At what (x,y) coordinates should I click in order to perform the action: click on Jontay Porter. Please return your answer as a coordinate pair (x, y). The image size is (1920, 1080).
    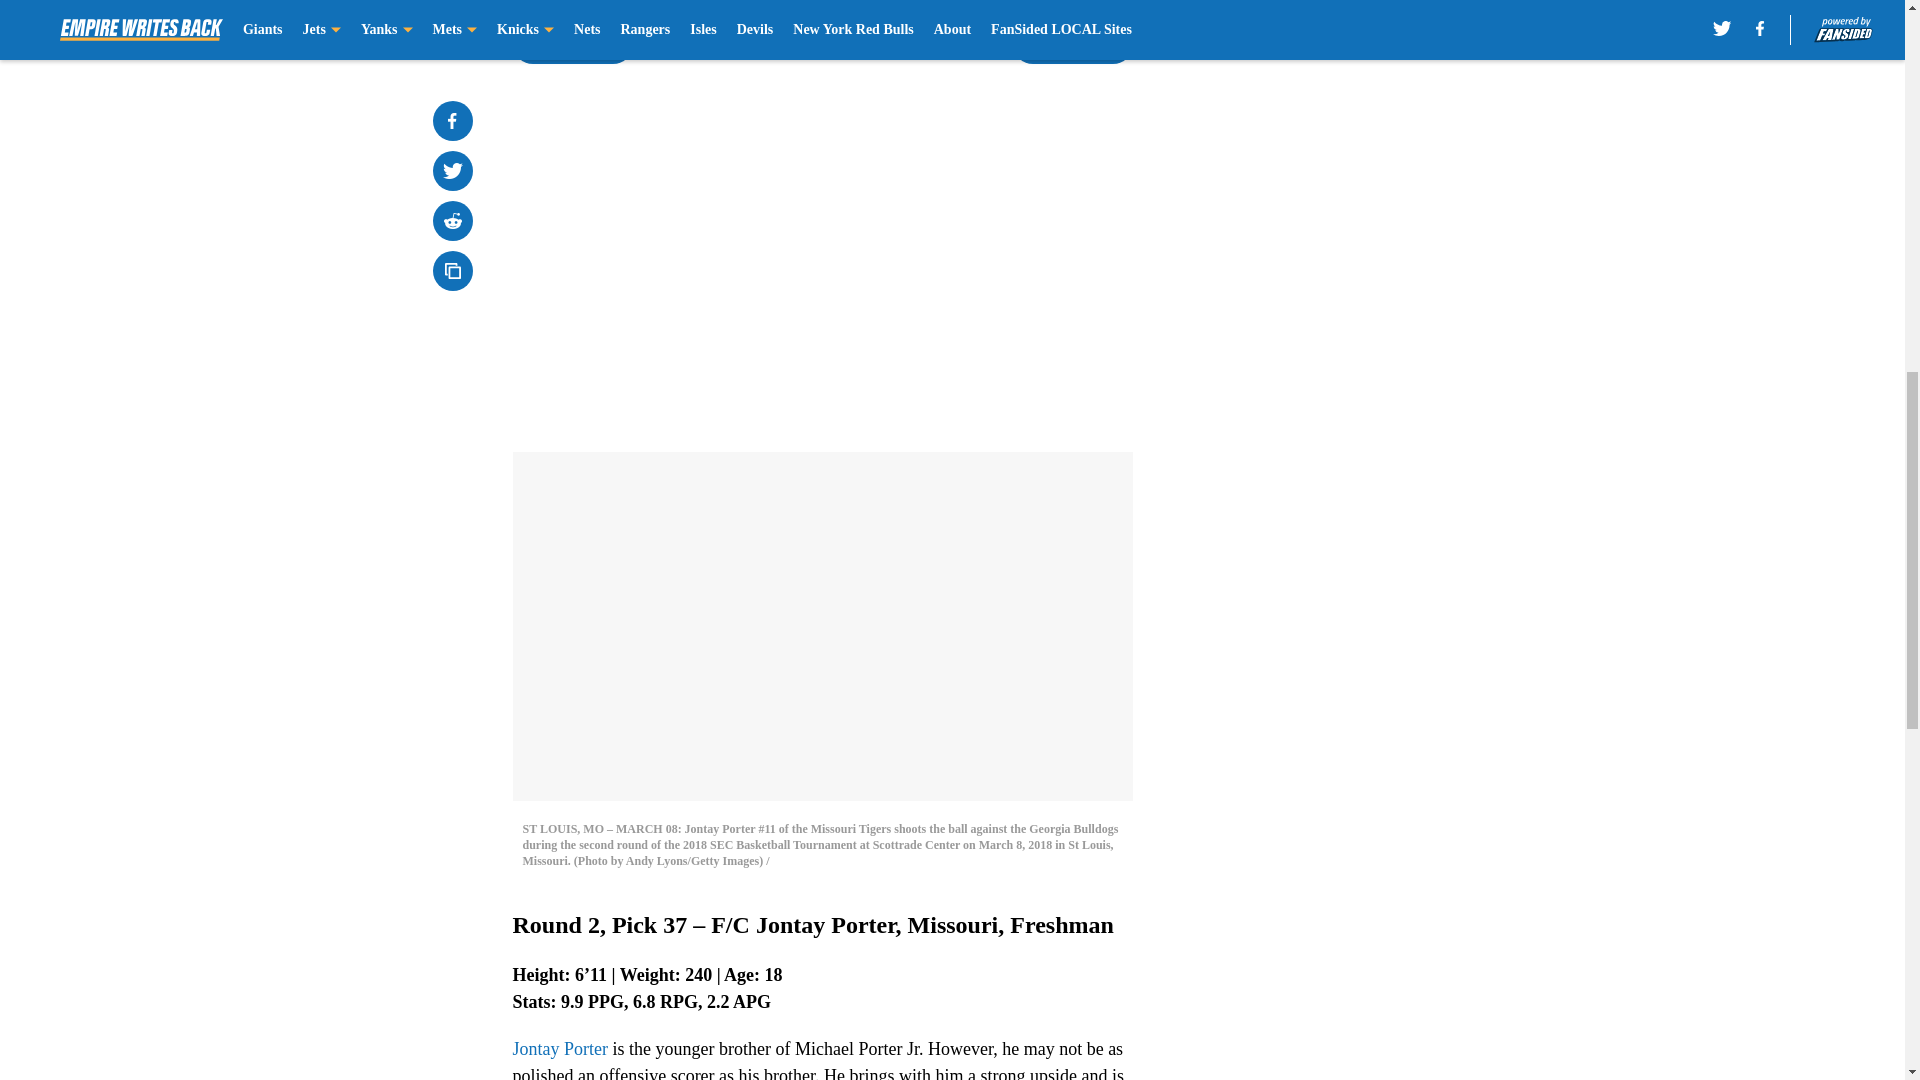
    Looking at the image, I should click on (559, 1048).